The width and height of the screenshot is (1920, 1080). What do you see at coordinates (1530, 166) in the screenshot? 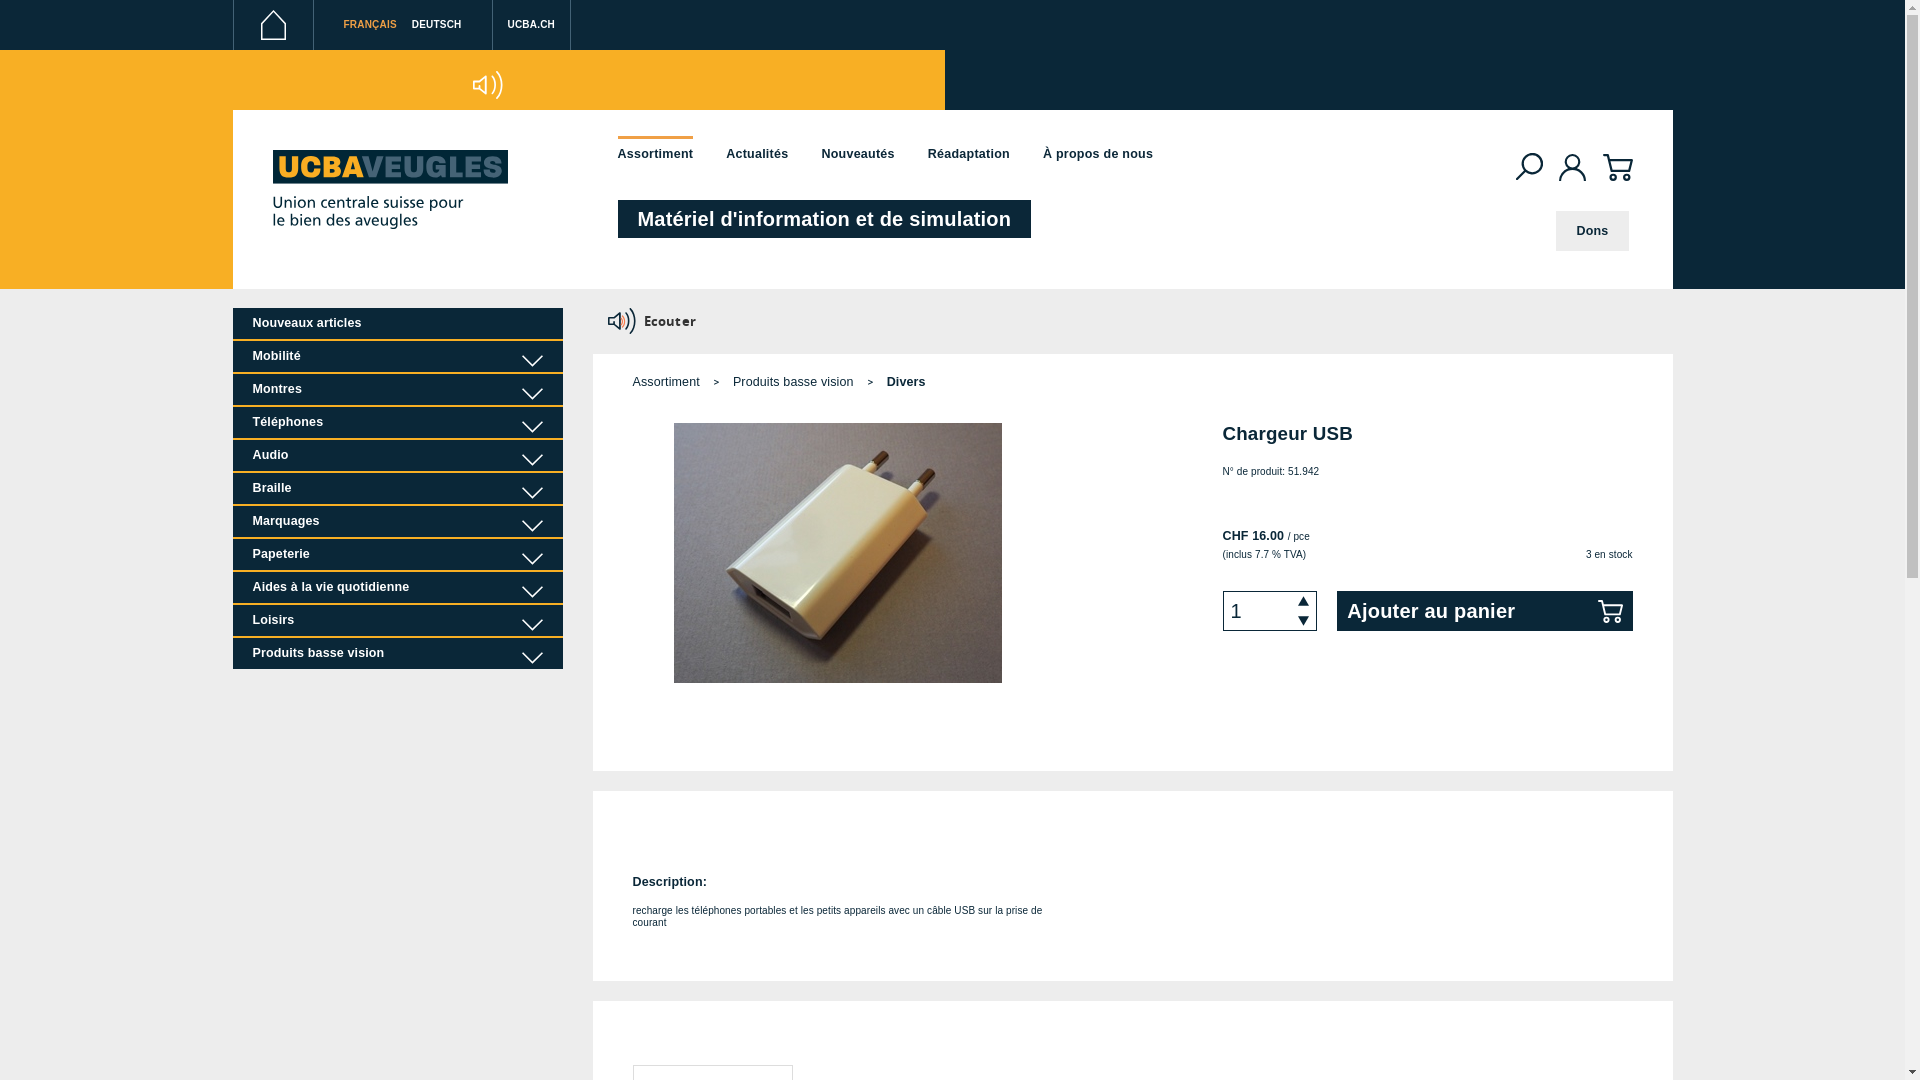
I see `Vers la recherche` at bounding box center [1530, 166].